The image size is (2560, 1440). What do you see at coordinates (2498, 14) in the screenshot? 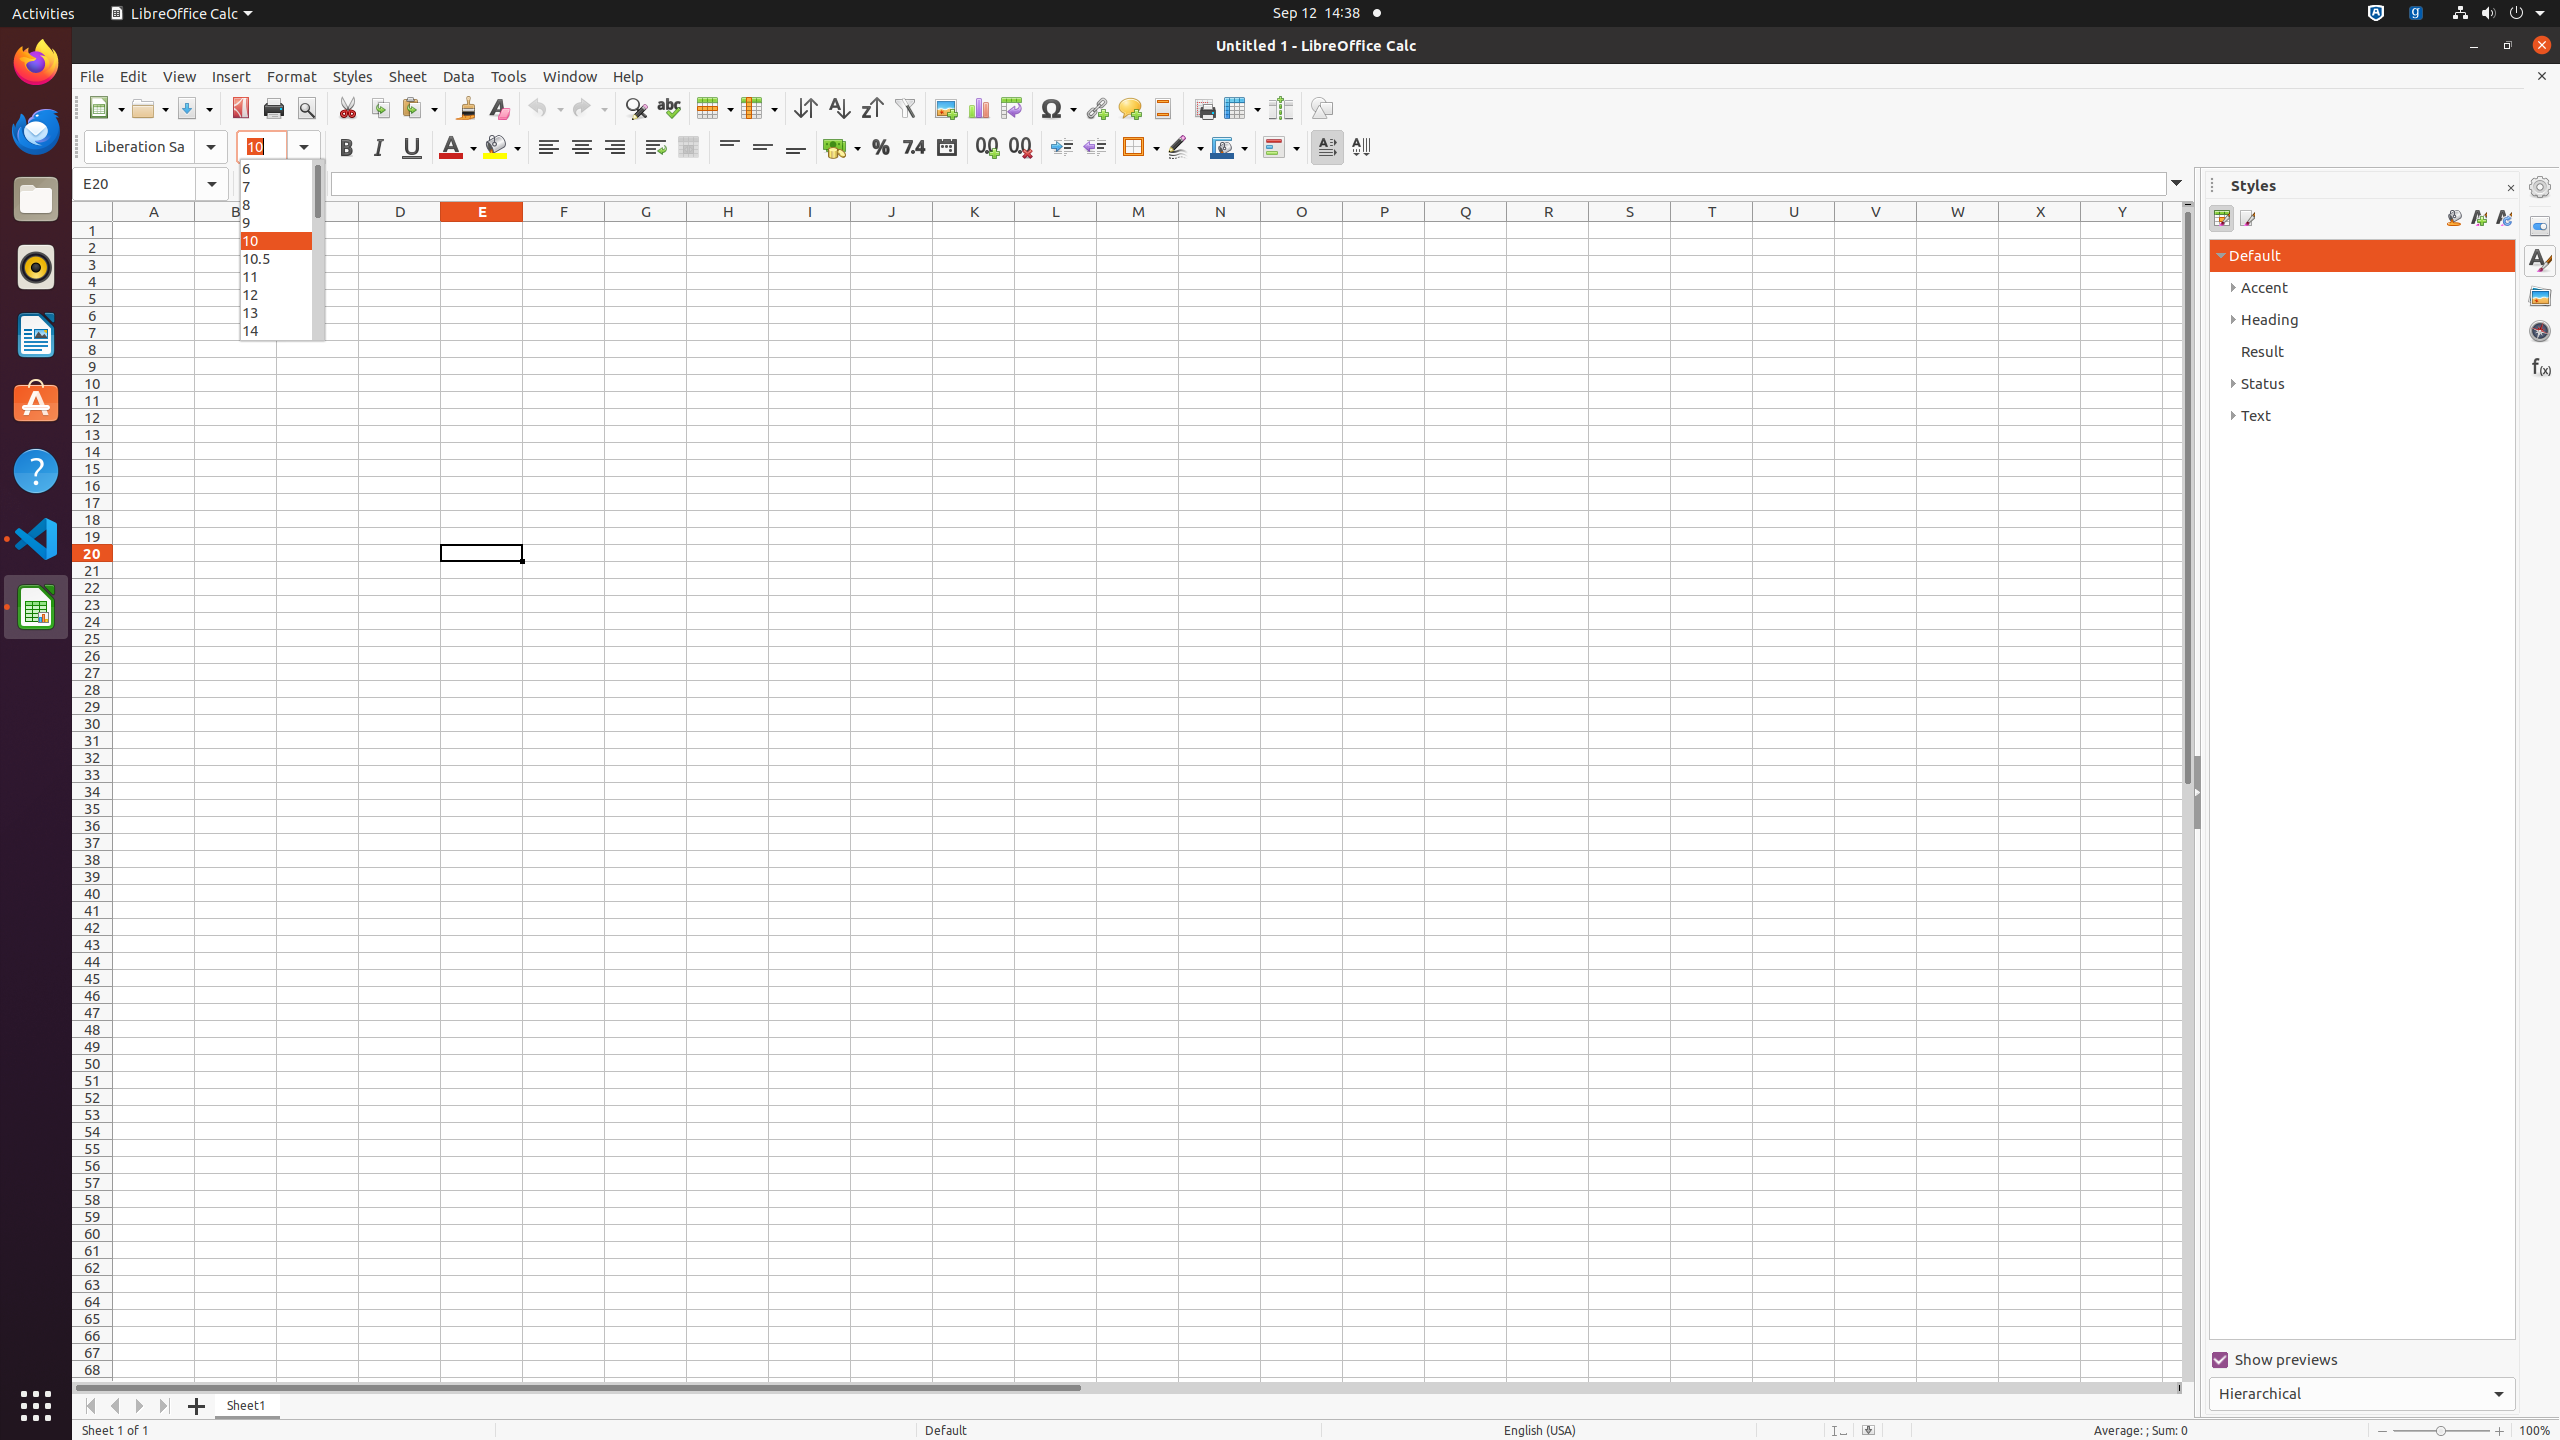
I see `System` at bounding box center [2498, 14].